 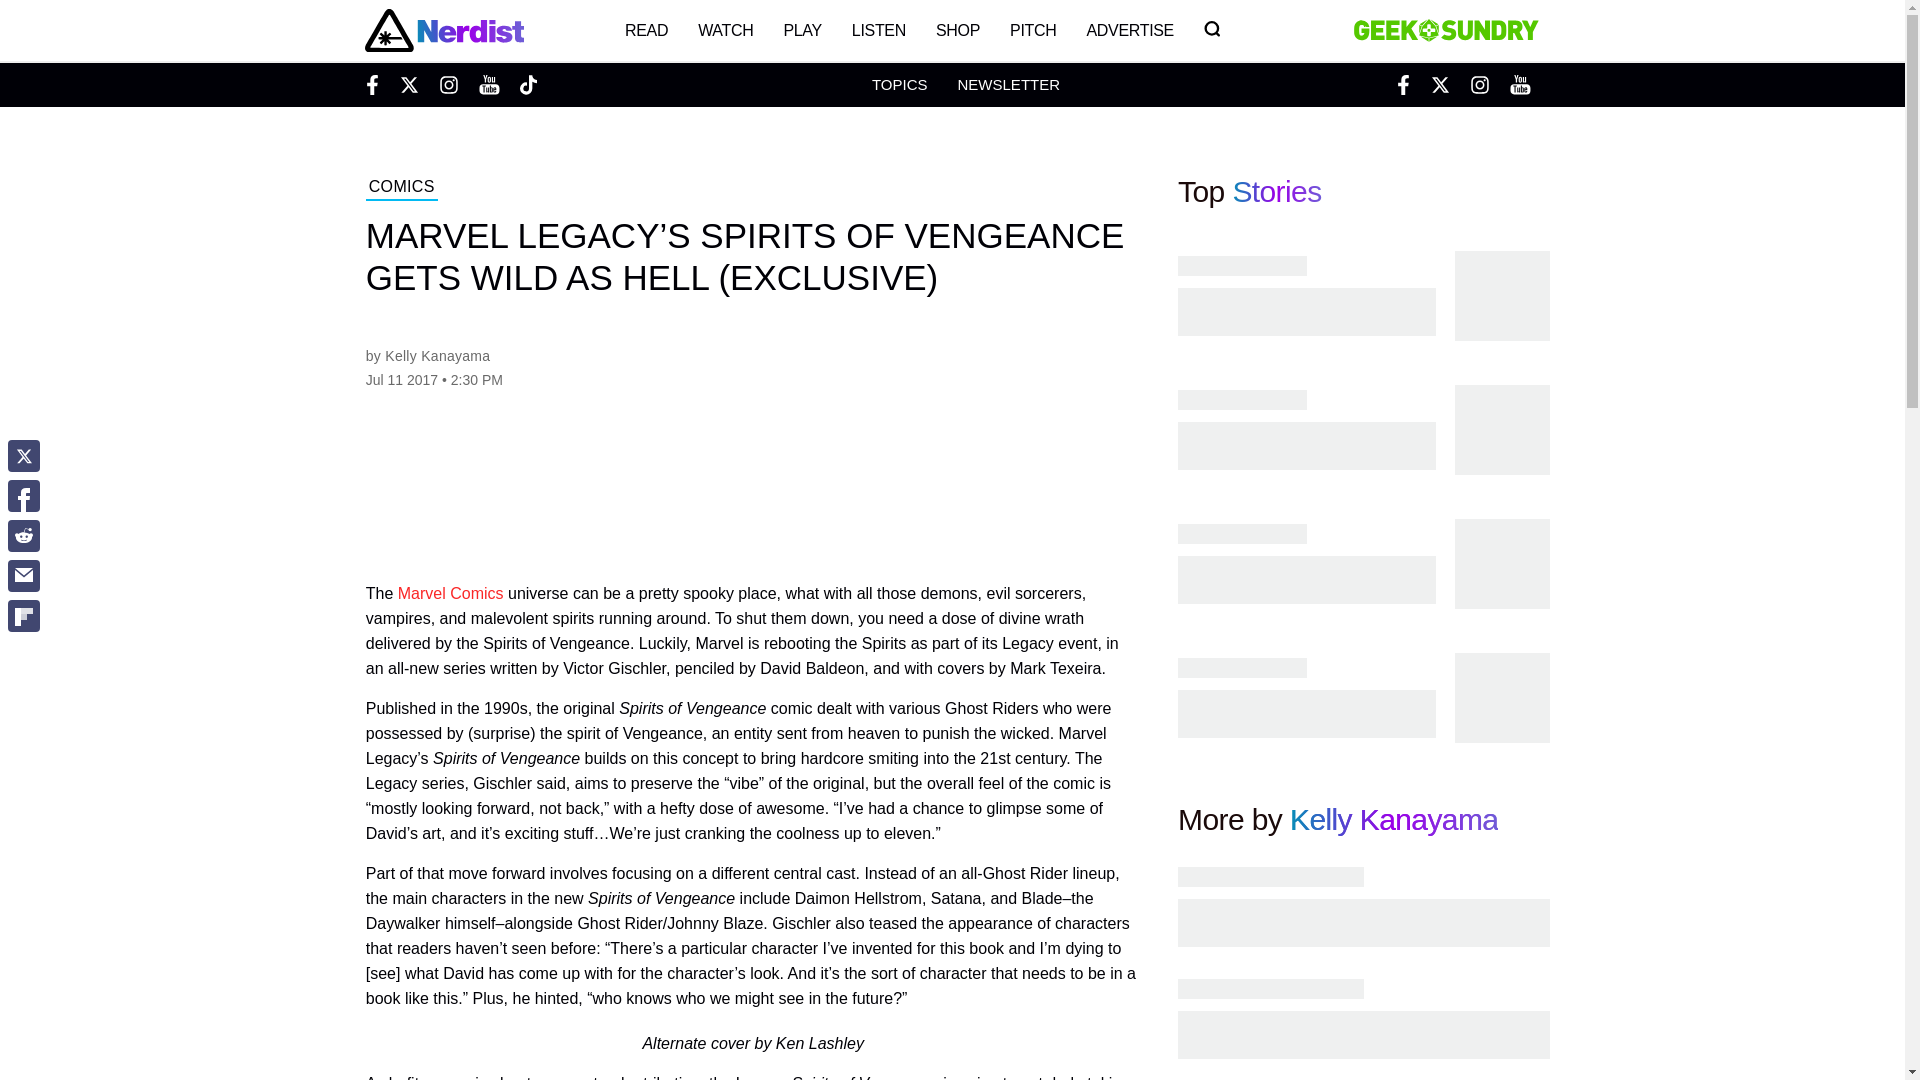 I want to click on Instagram Nerdist, so click(x=448, y=84).